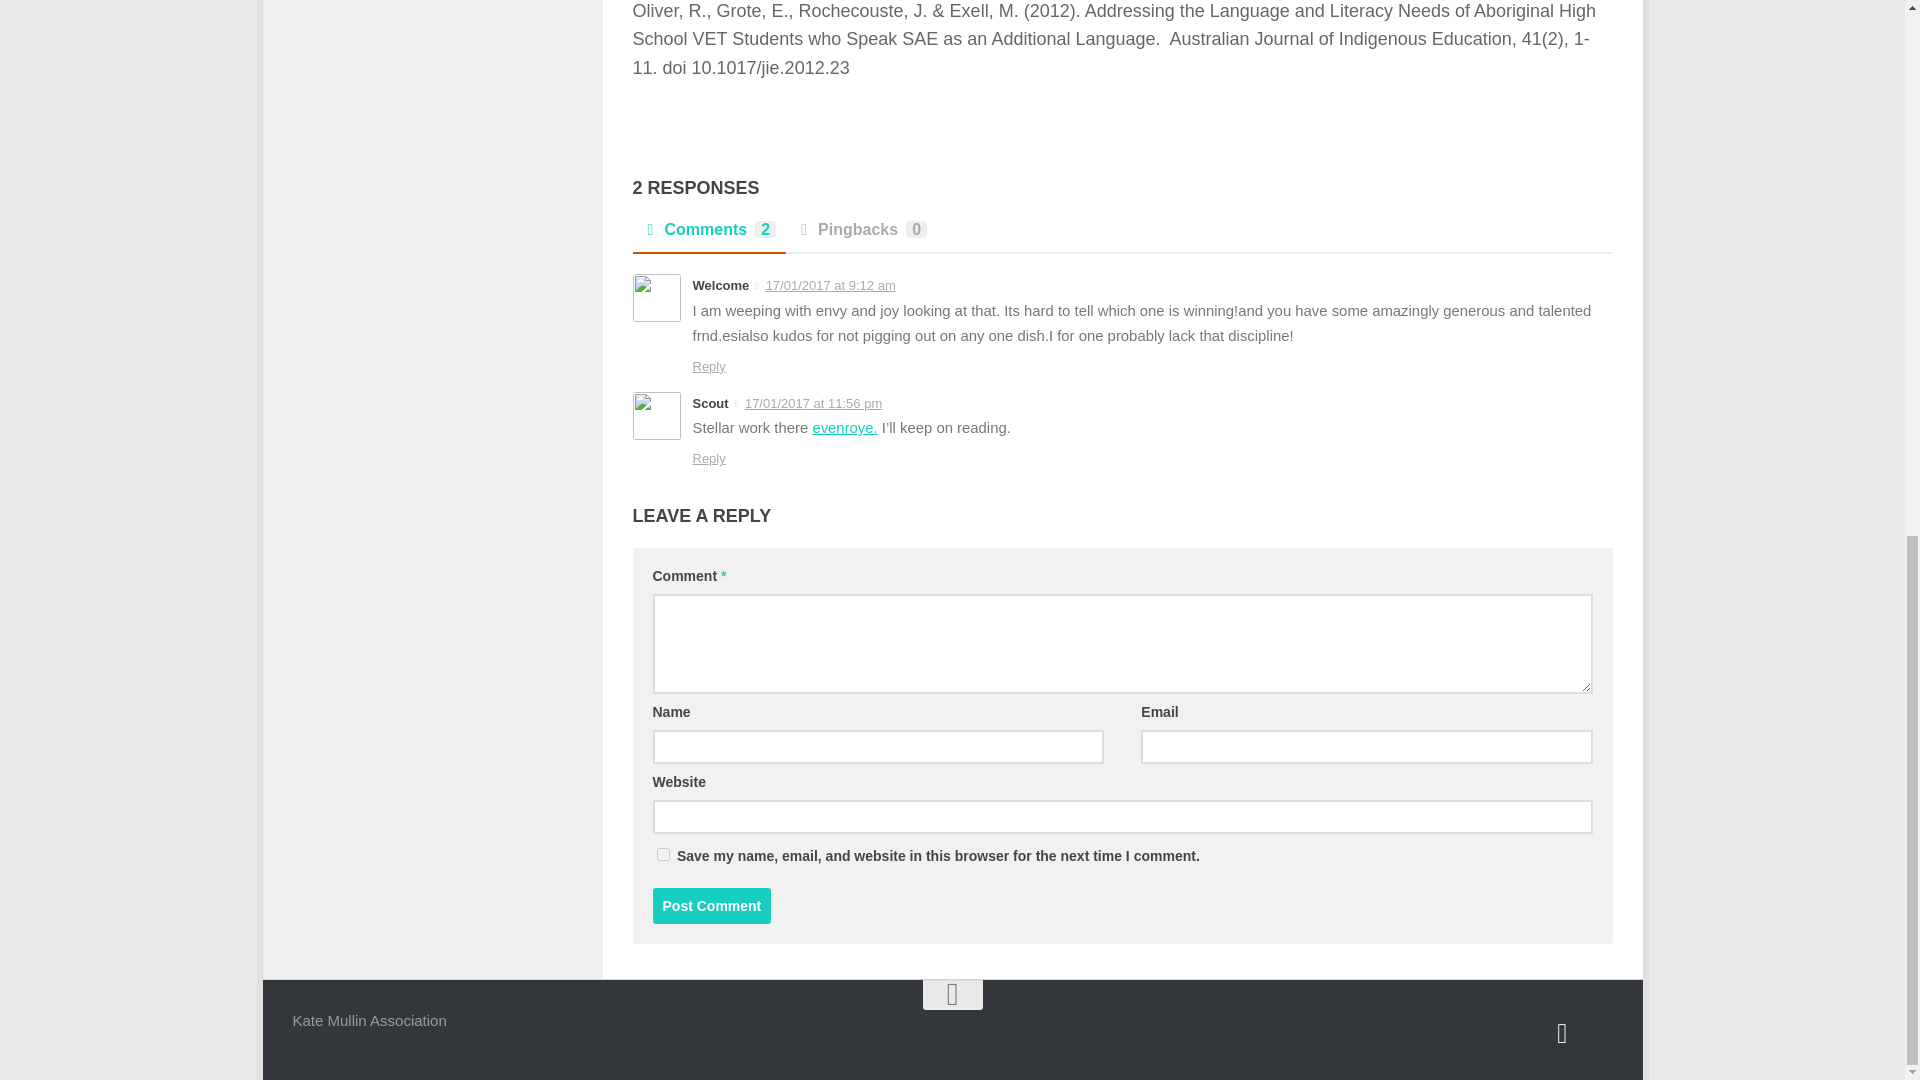  Describe the element at coordinates (1562, 1033) in the screenshot. I see `Facebook` at that location.